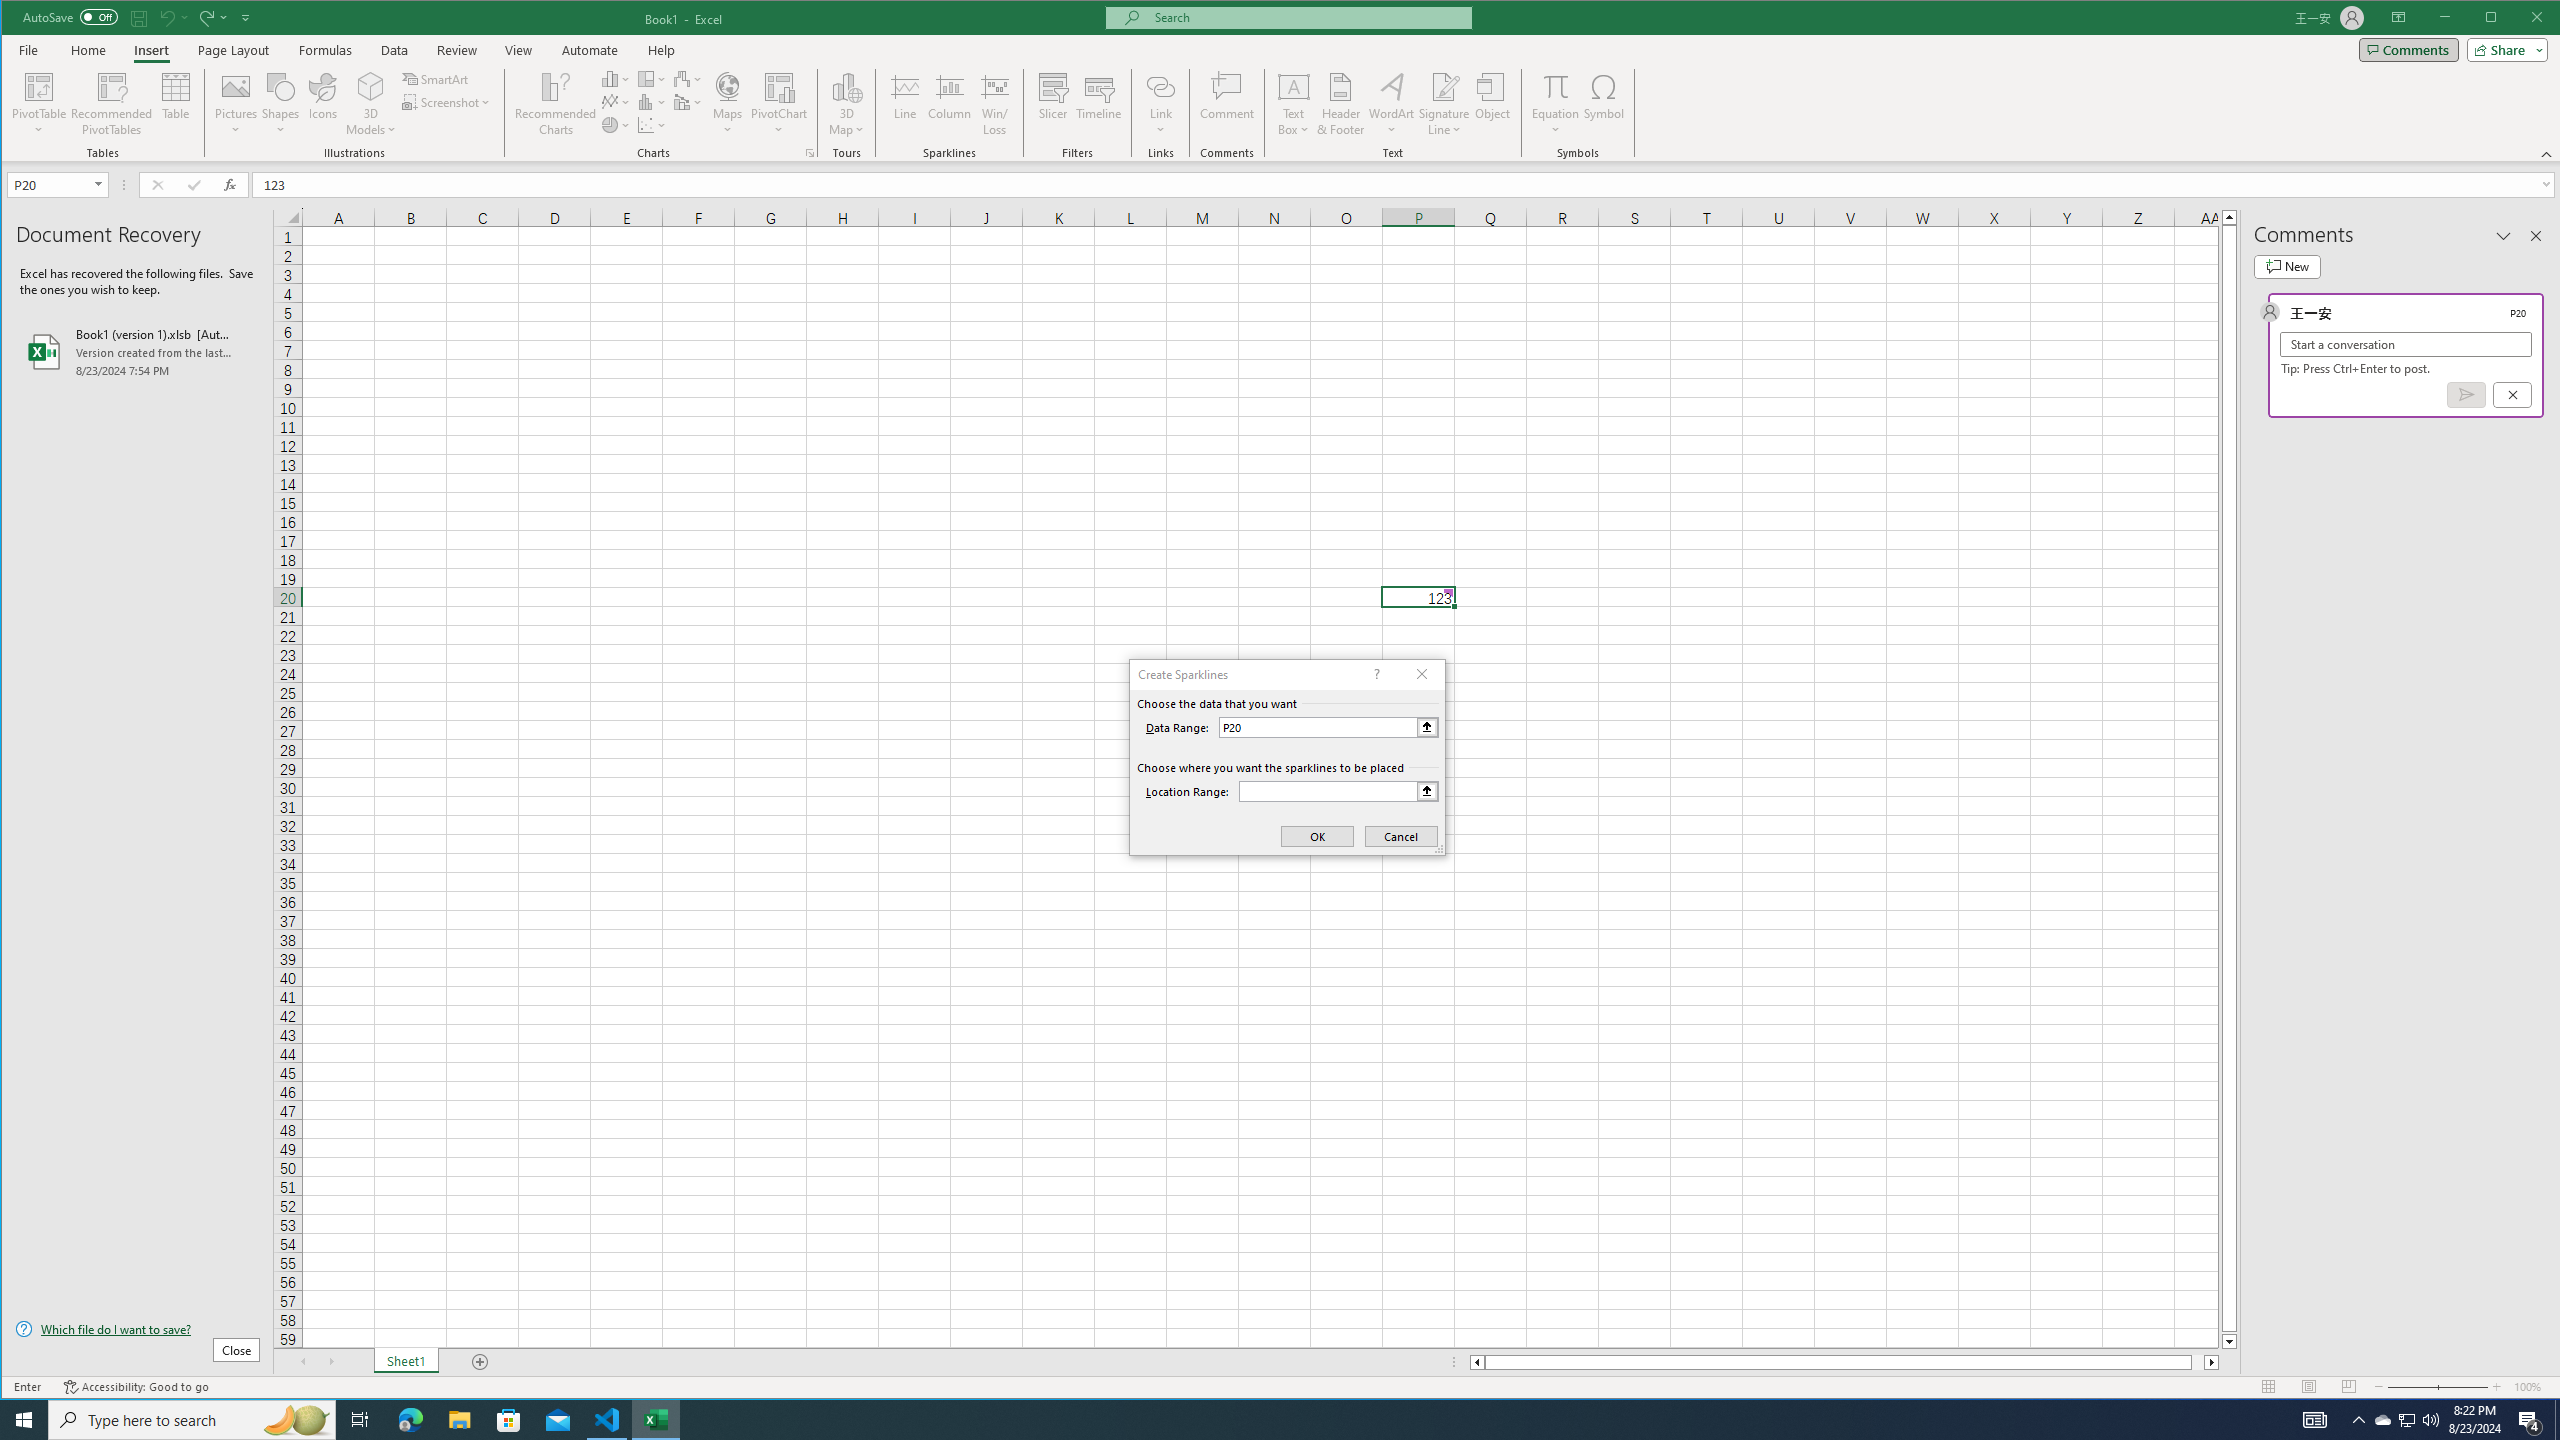  Describe the element at coordinates (1281, 81) in the screenshot. I see `Class: MsoCommandBar` at that location.